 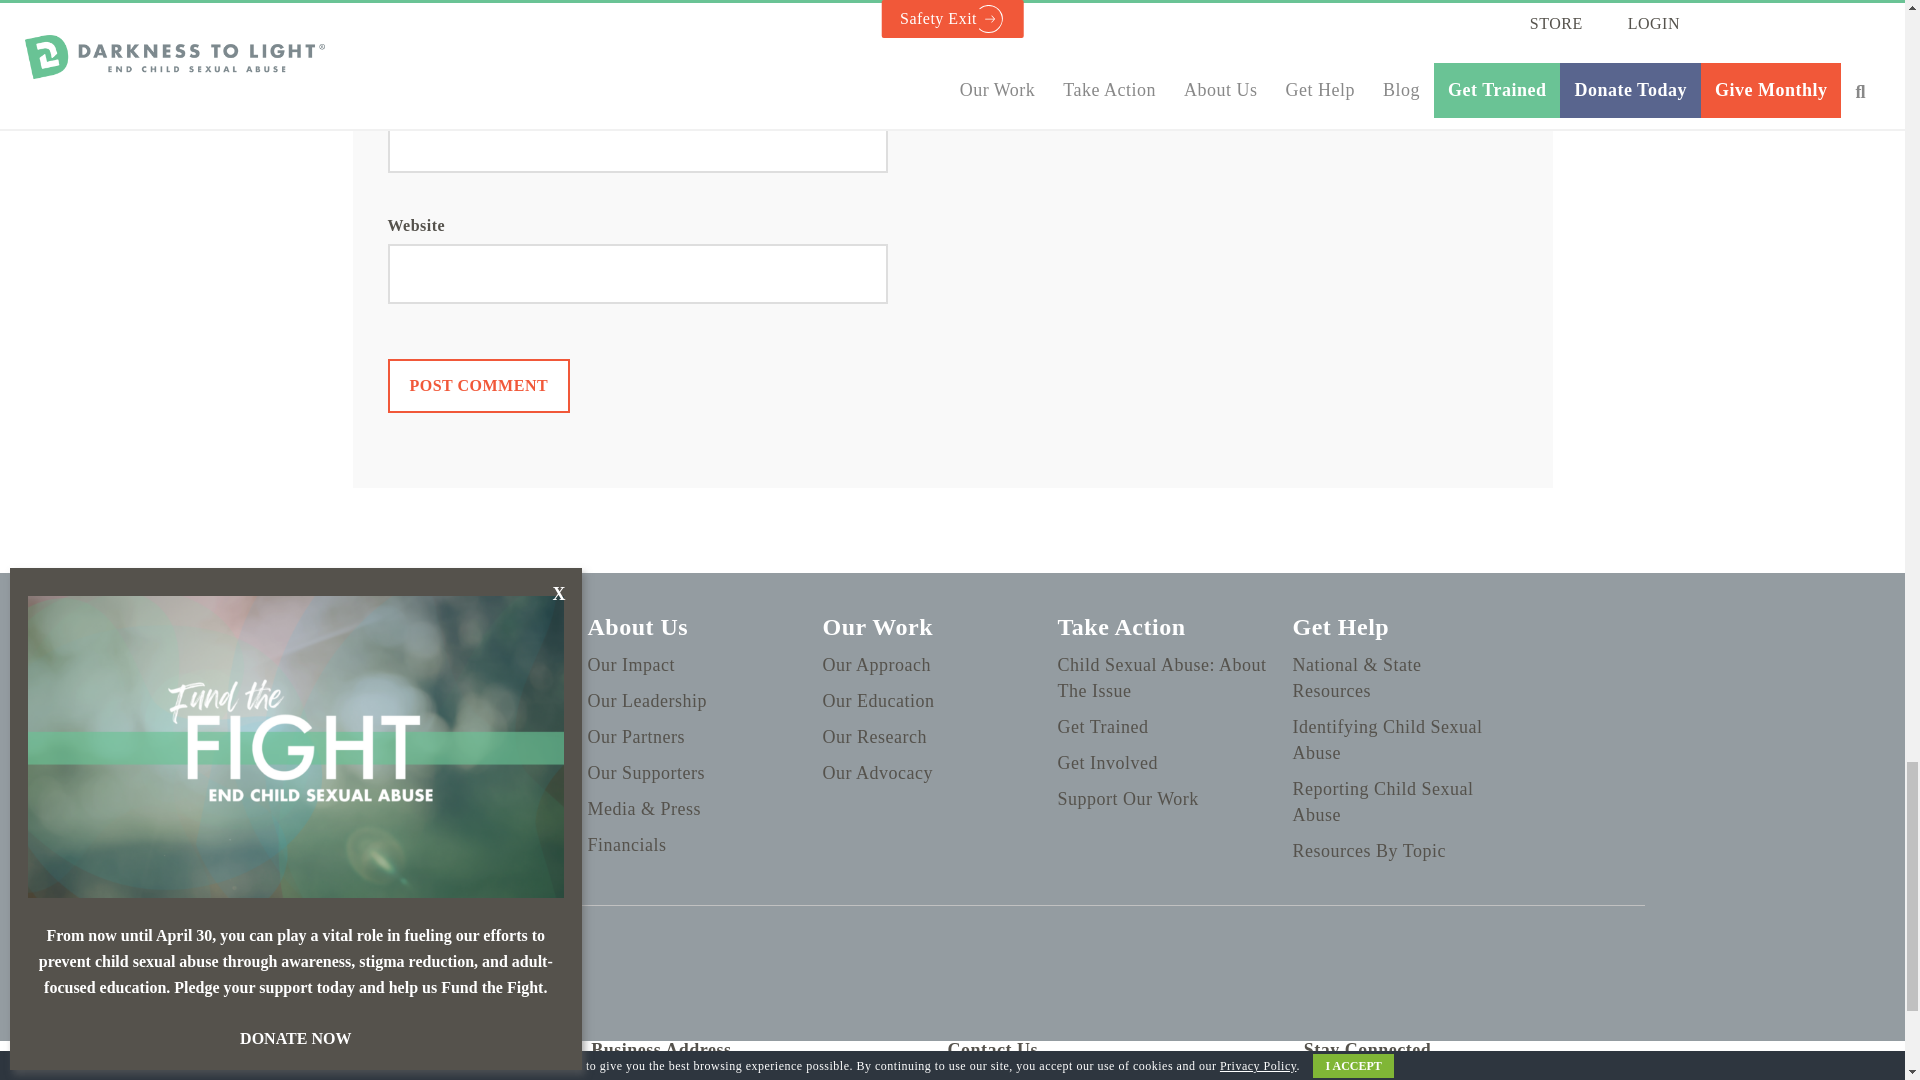 What do you see at coordinates (478, 385) in the screenshot?
I see `Post Comment` at bounding box center [478, 385].